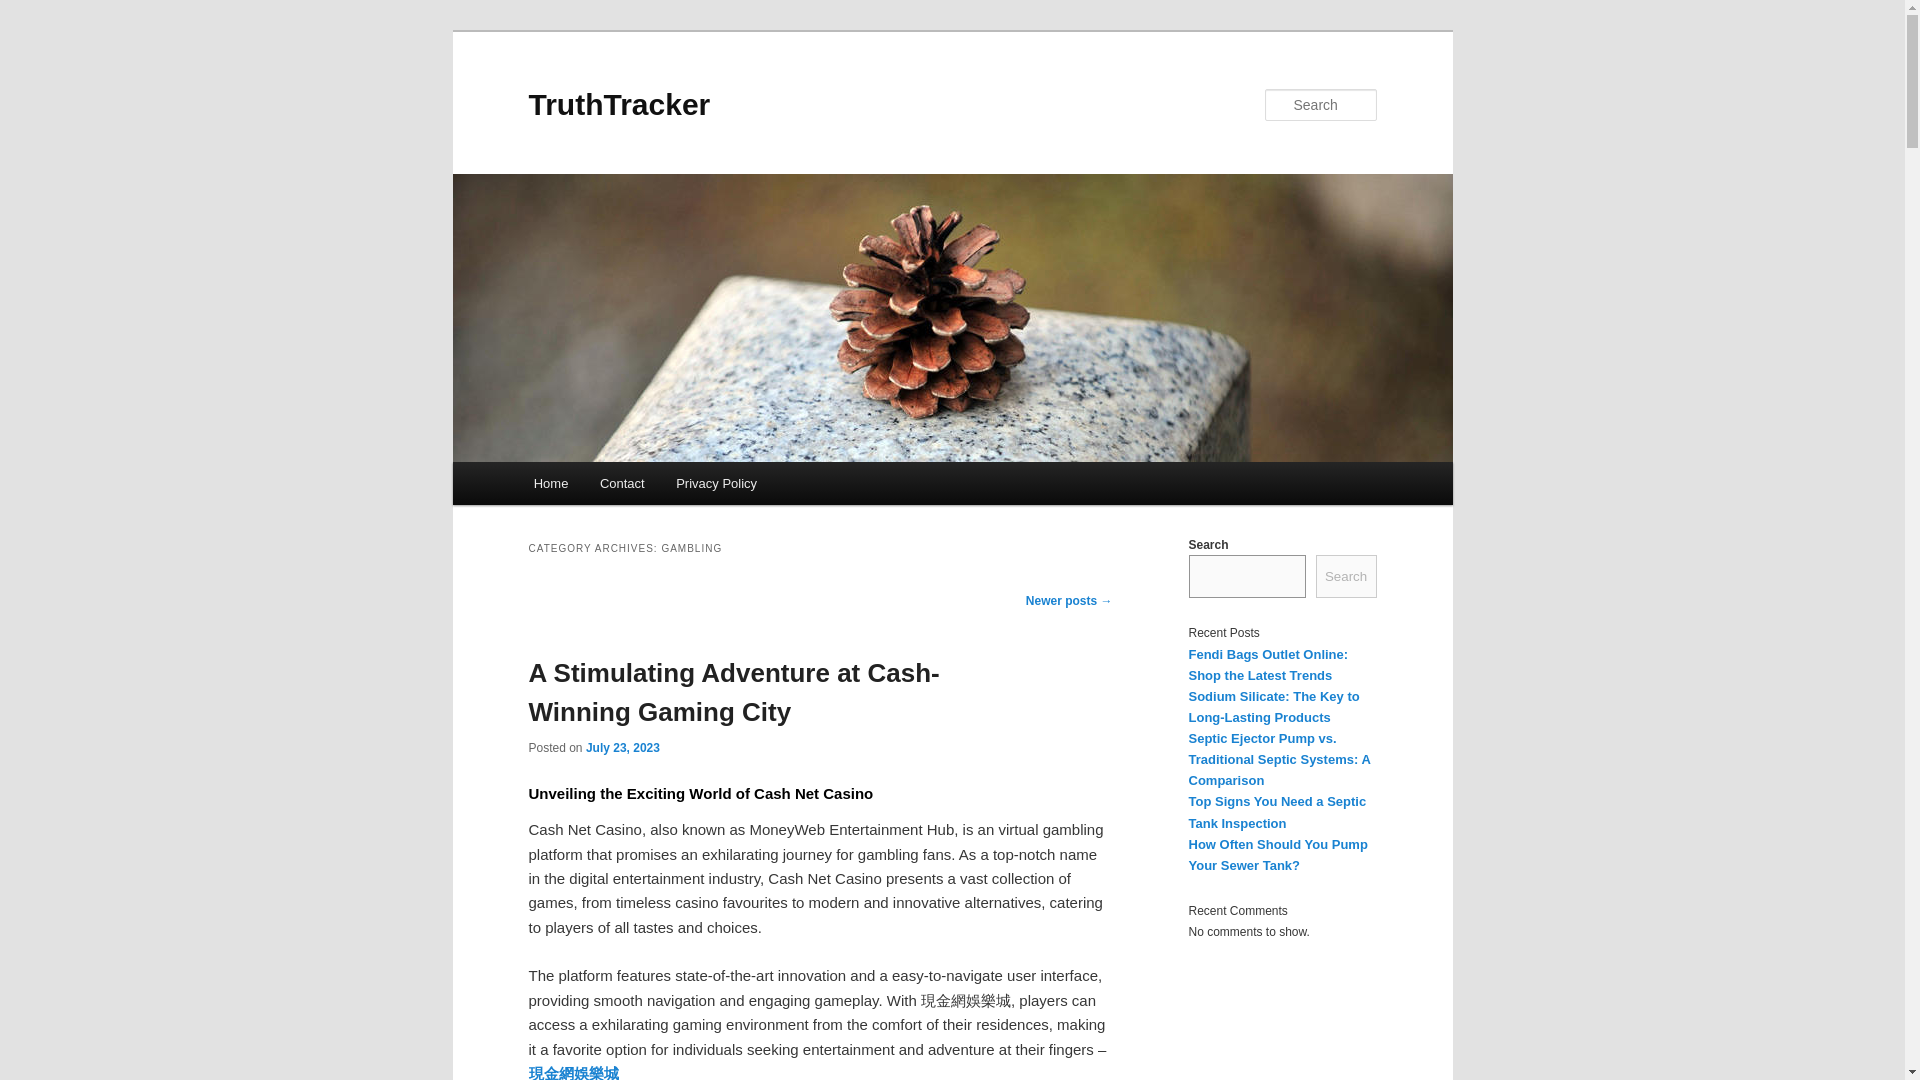  I want to click on A Stimulating Adventure at Cash-Winning Gaming City, so click(733, 692).